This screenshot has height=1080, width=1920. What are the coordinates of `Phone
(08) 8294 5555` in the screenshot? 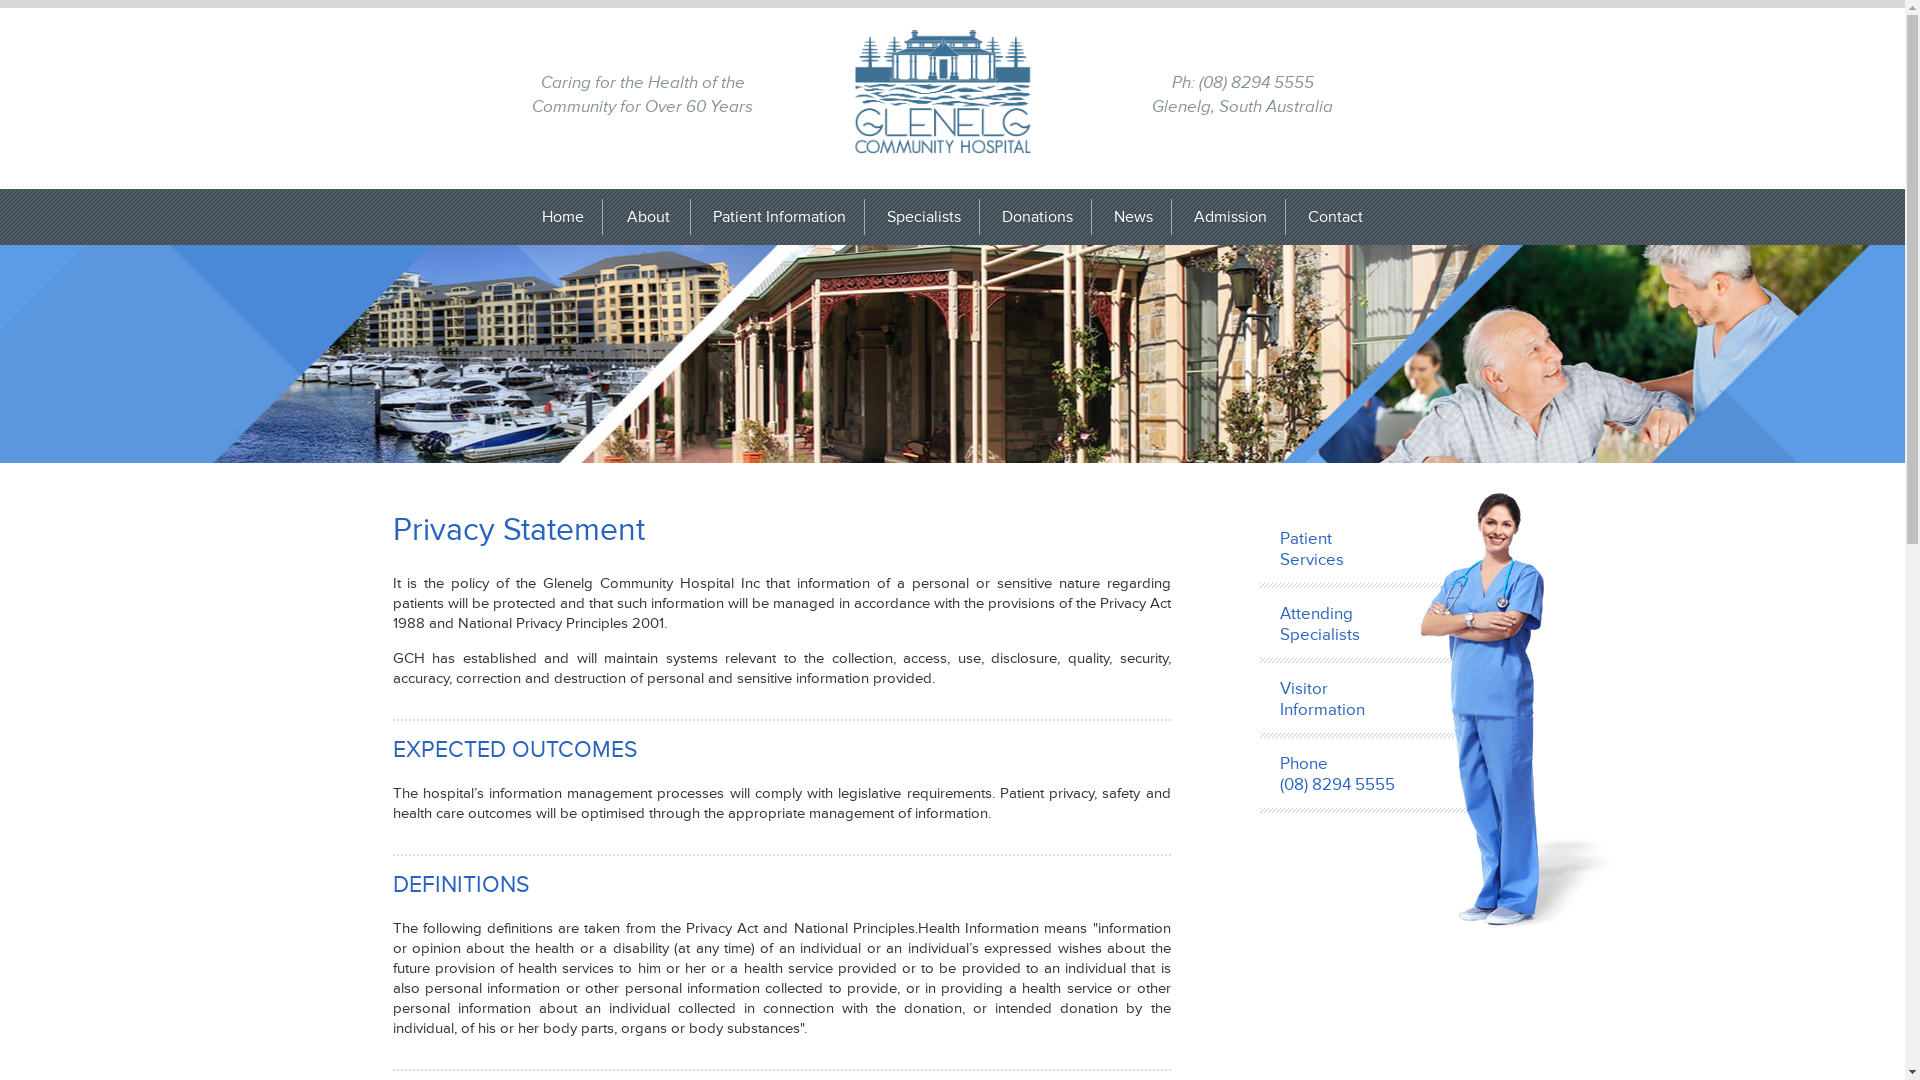 It's located at (1391, 776).